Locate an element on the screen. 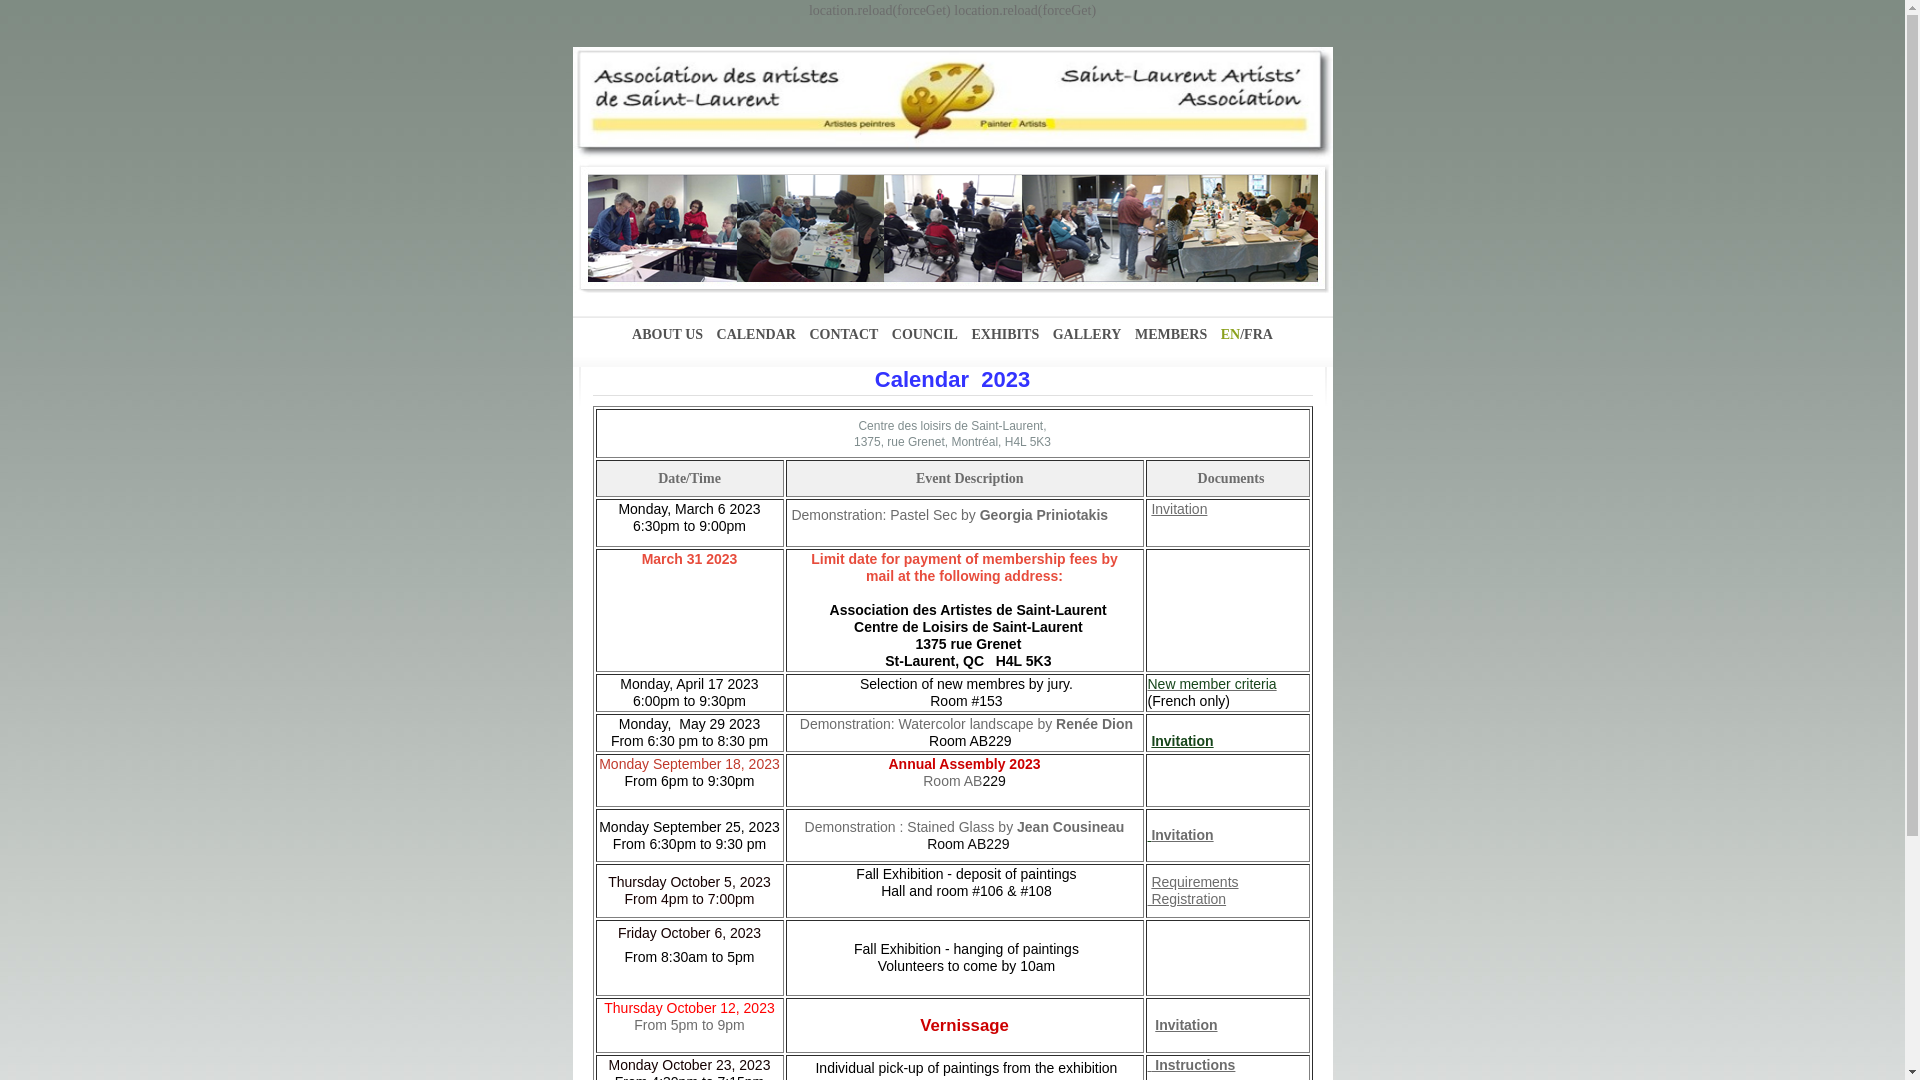 The height and width of the screenshot is (1080, 1920).   is located at coordinates (1150, 835).